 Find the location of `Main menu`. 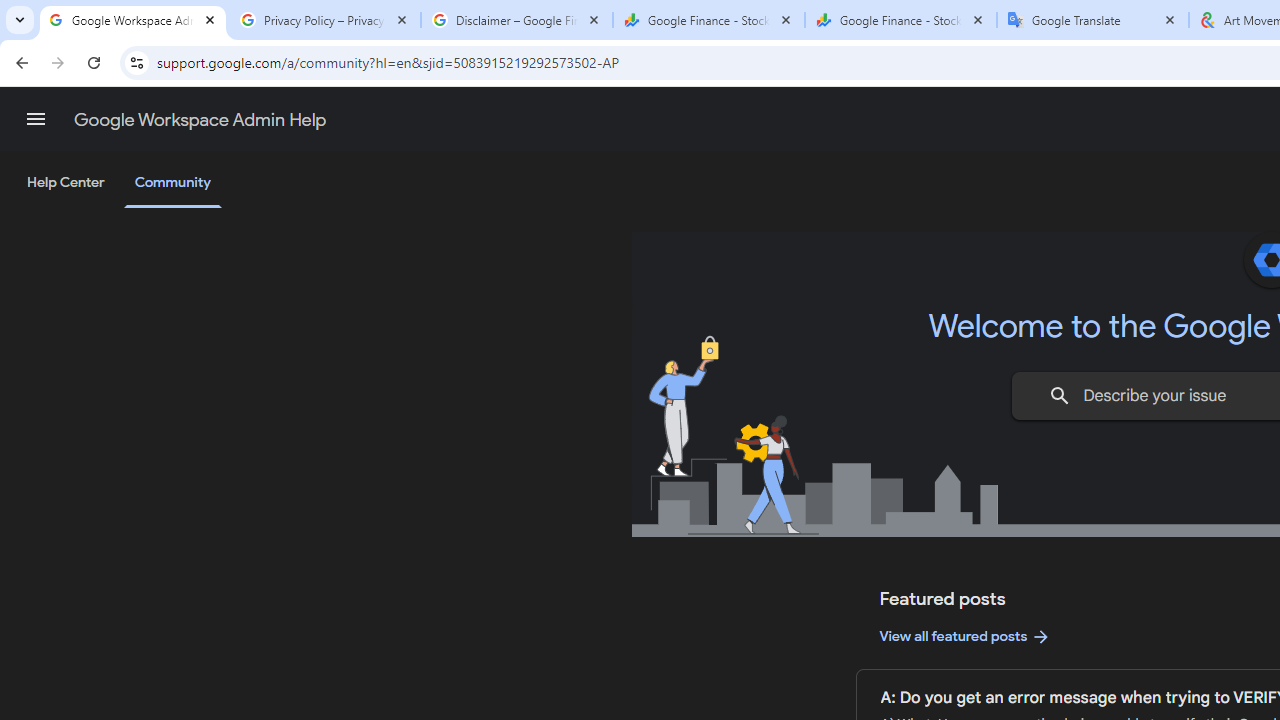

Main menu is located at coordinates (36, 119).